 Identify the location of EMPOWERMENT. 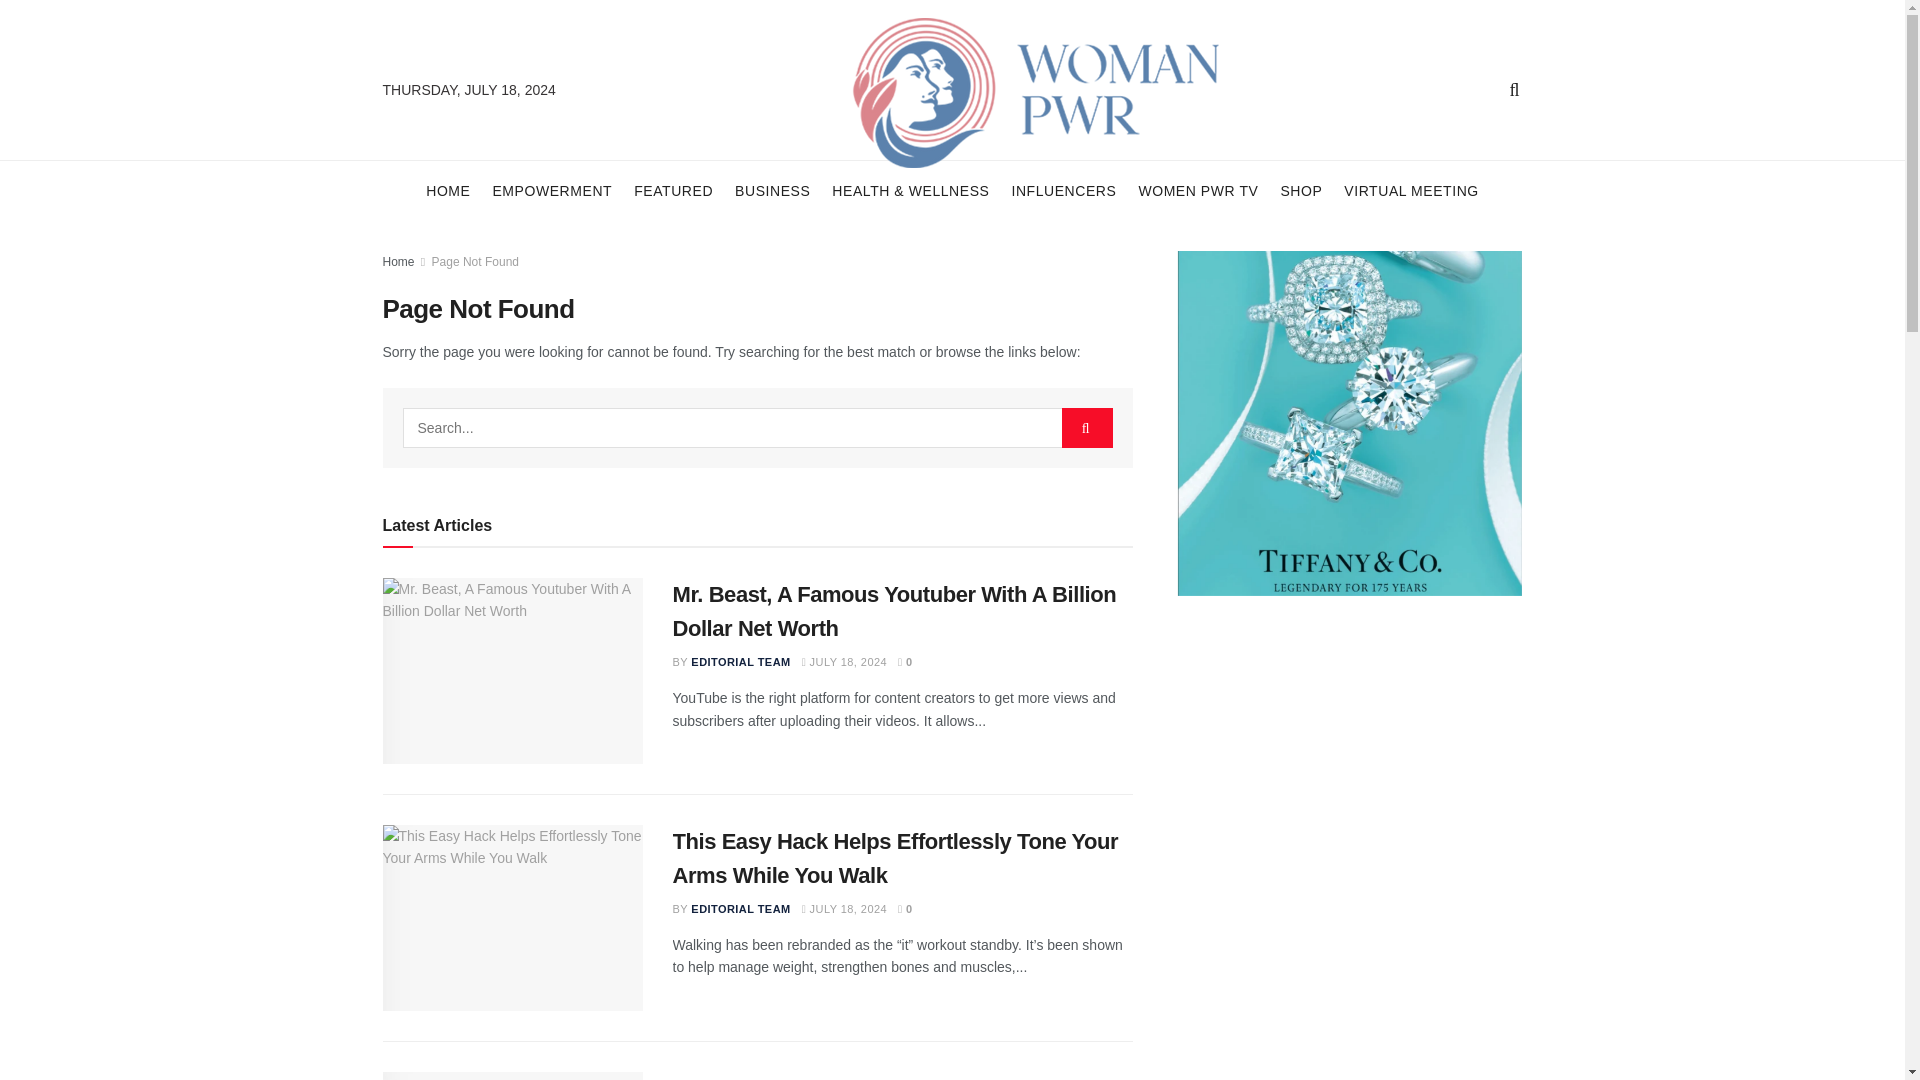
(552, 190).